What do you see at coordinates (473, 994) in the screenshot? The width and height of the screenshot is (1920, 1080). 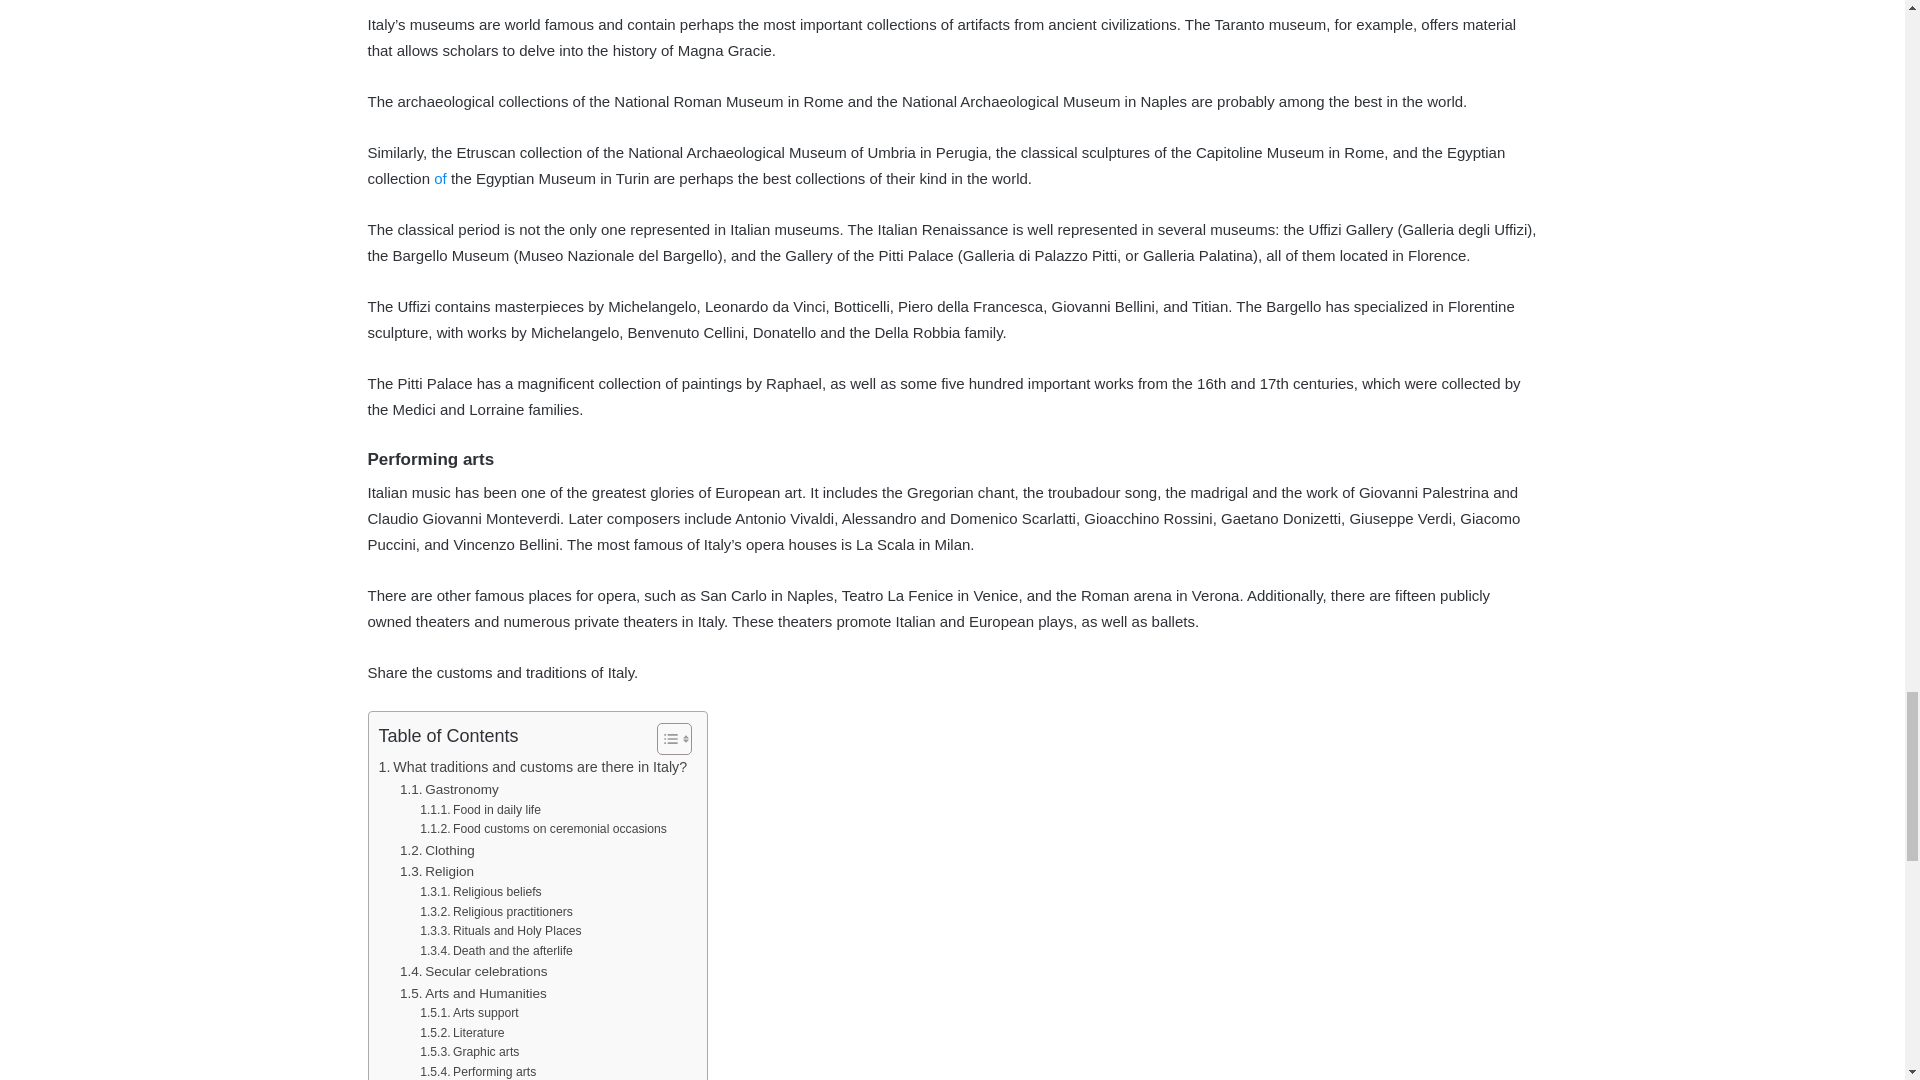 I see `Arts and Humanities` at bounding box center [473, 994].